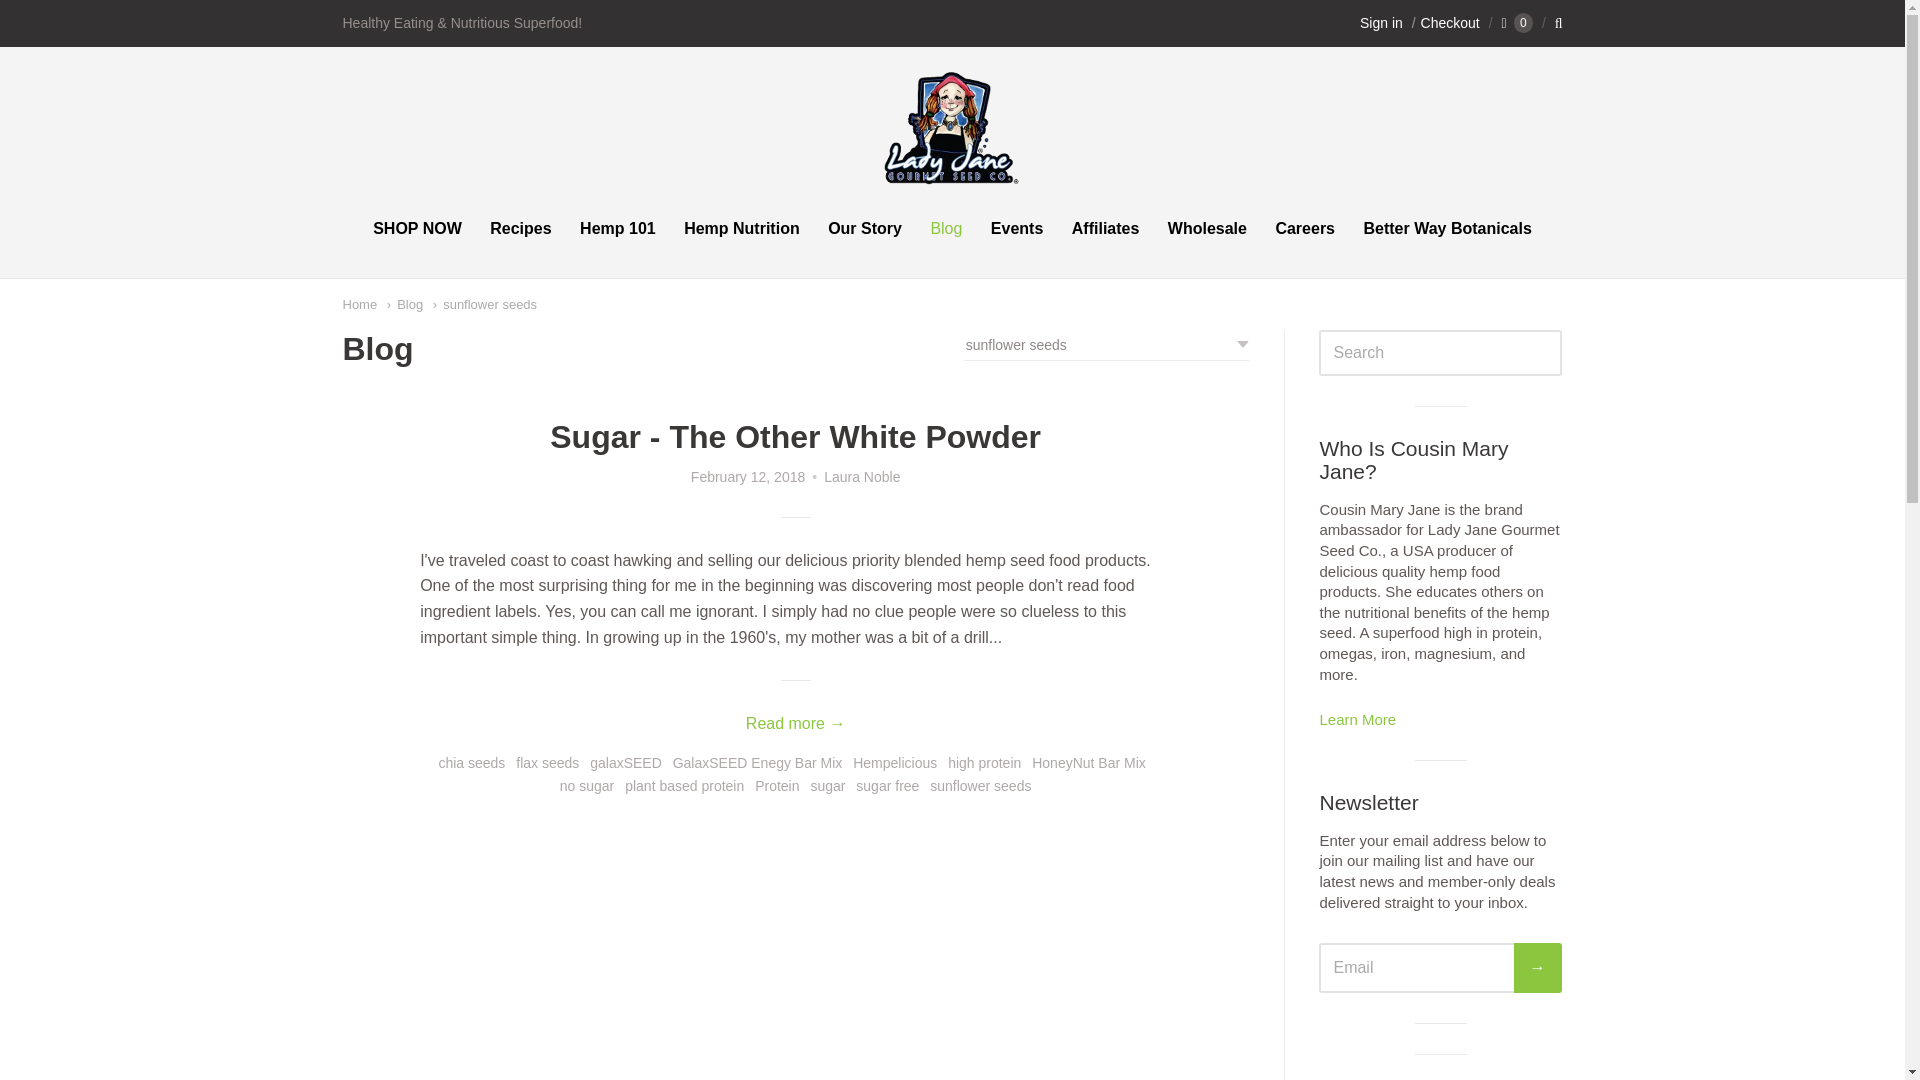 The width and height of the screenshot is (1920, 1080). Describe the element at coordinates (758, 764) in the screenshot. I see `Show articles tagged GalaxSEED Enegy Bar Mix` at that location.